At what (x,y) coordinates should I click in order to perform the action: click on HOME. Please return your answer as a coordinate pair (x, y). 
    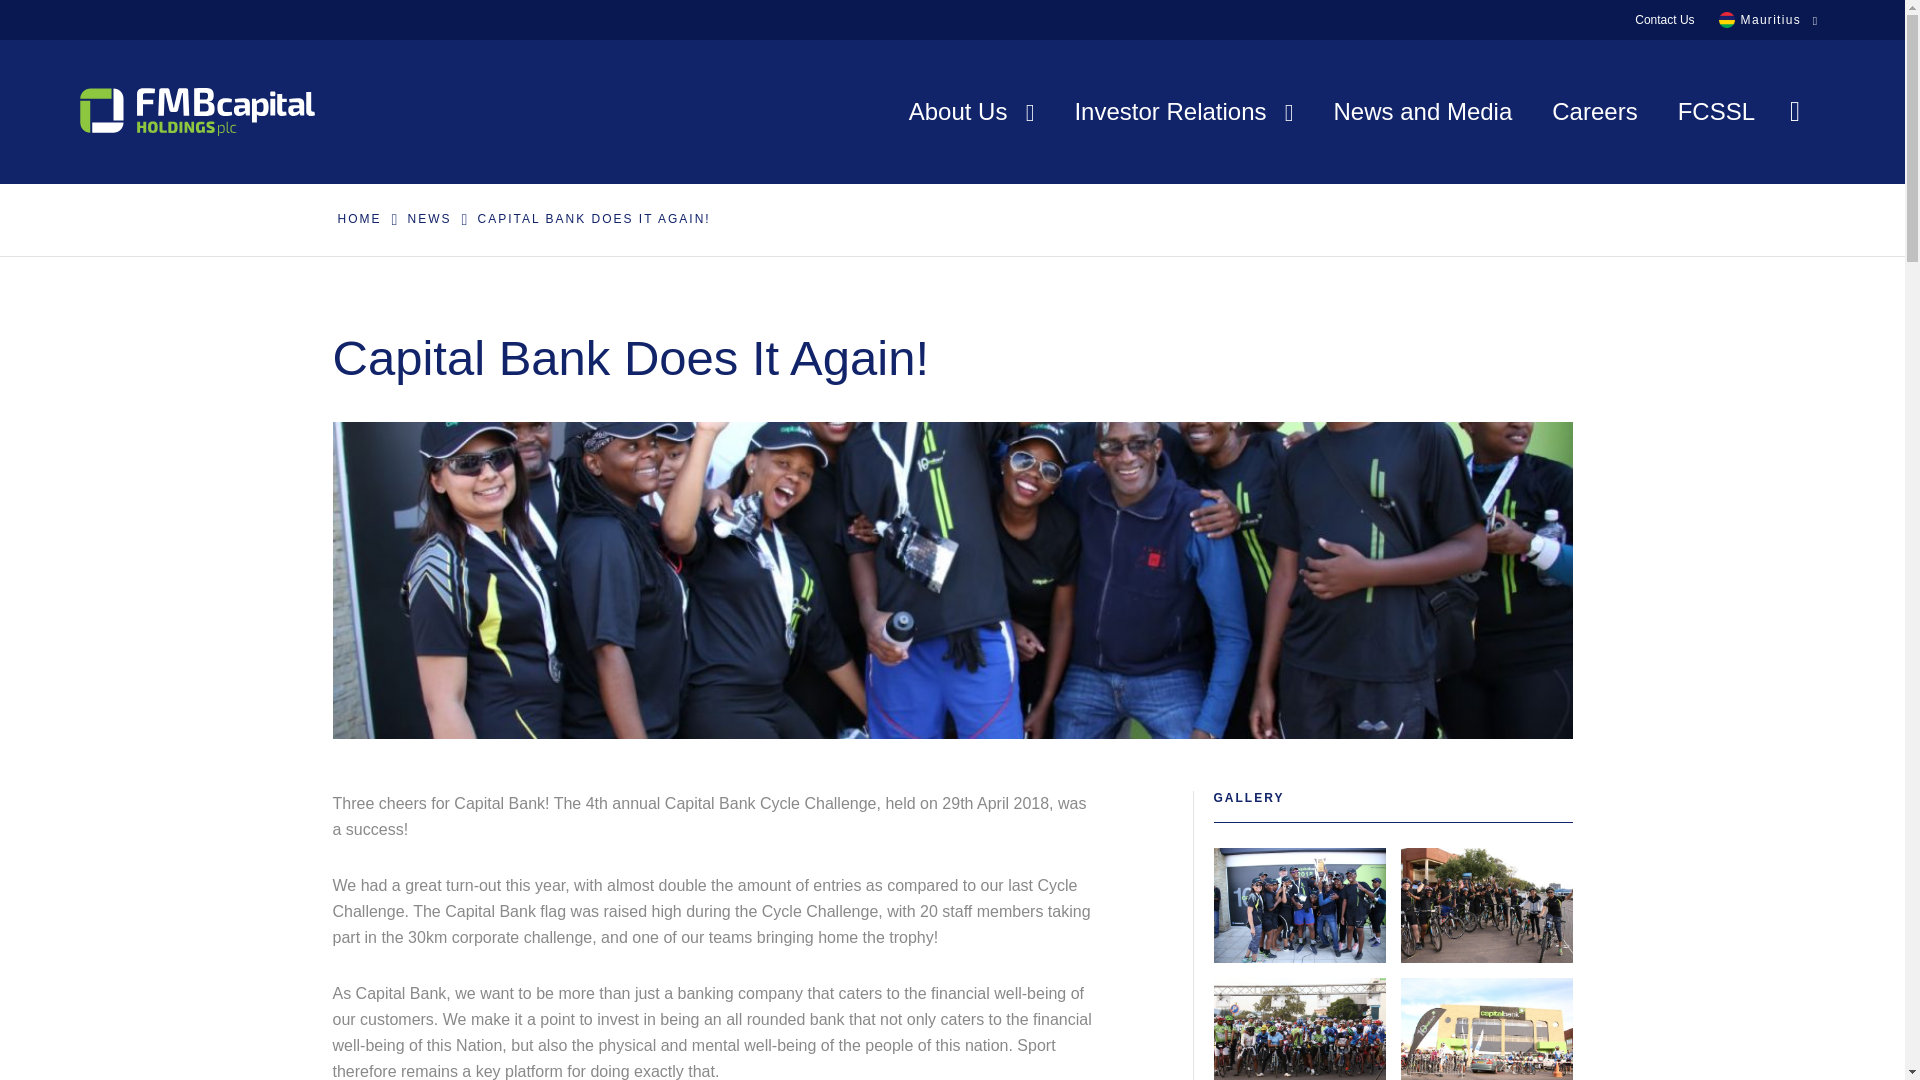
    Looking at the image, I should click on (358, 219).